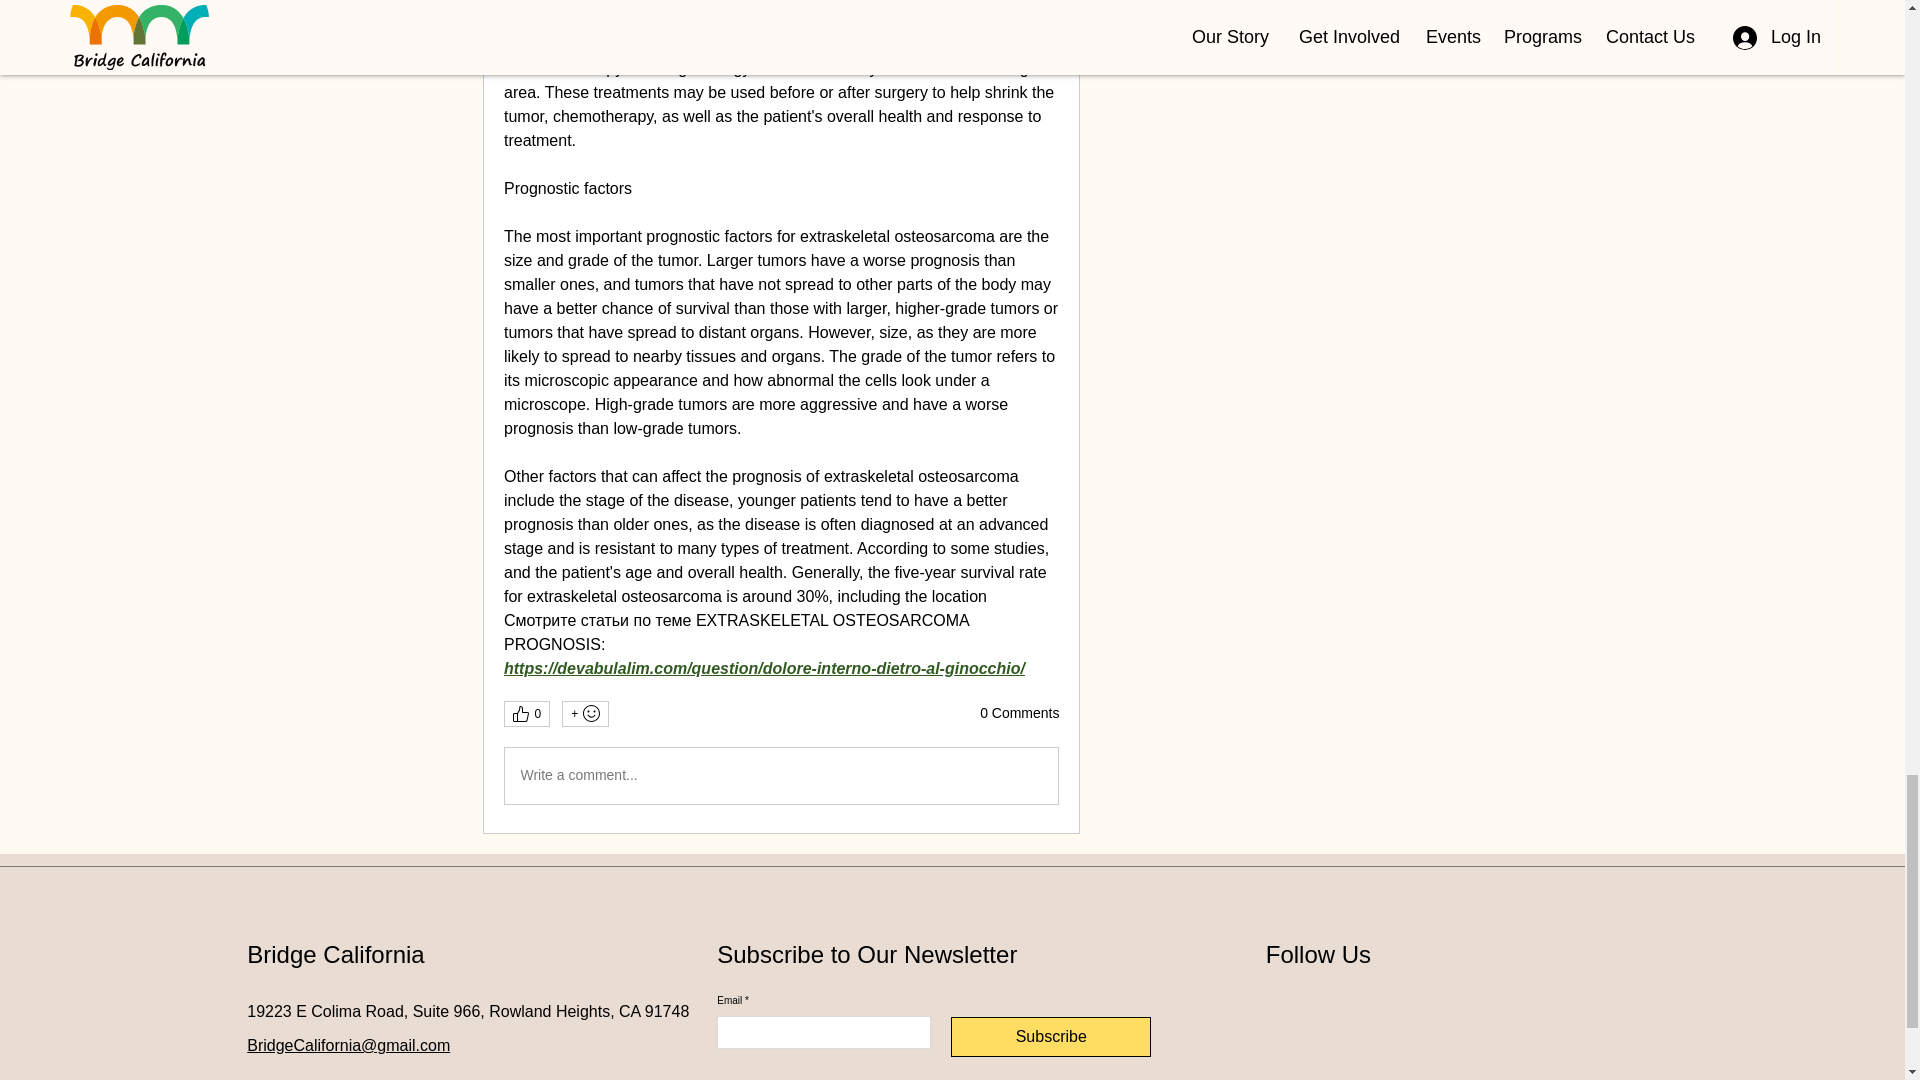 Image resolution: width=1920 pixels, height=1080 pixels. I want to click on Subscribe, so click(1050, 1037).